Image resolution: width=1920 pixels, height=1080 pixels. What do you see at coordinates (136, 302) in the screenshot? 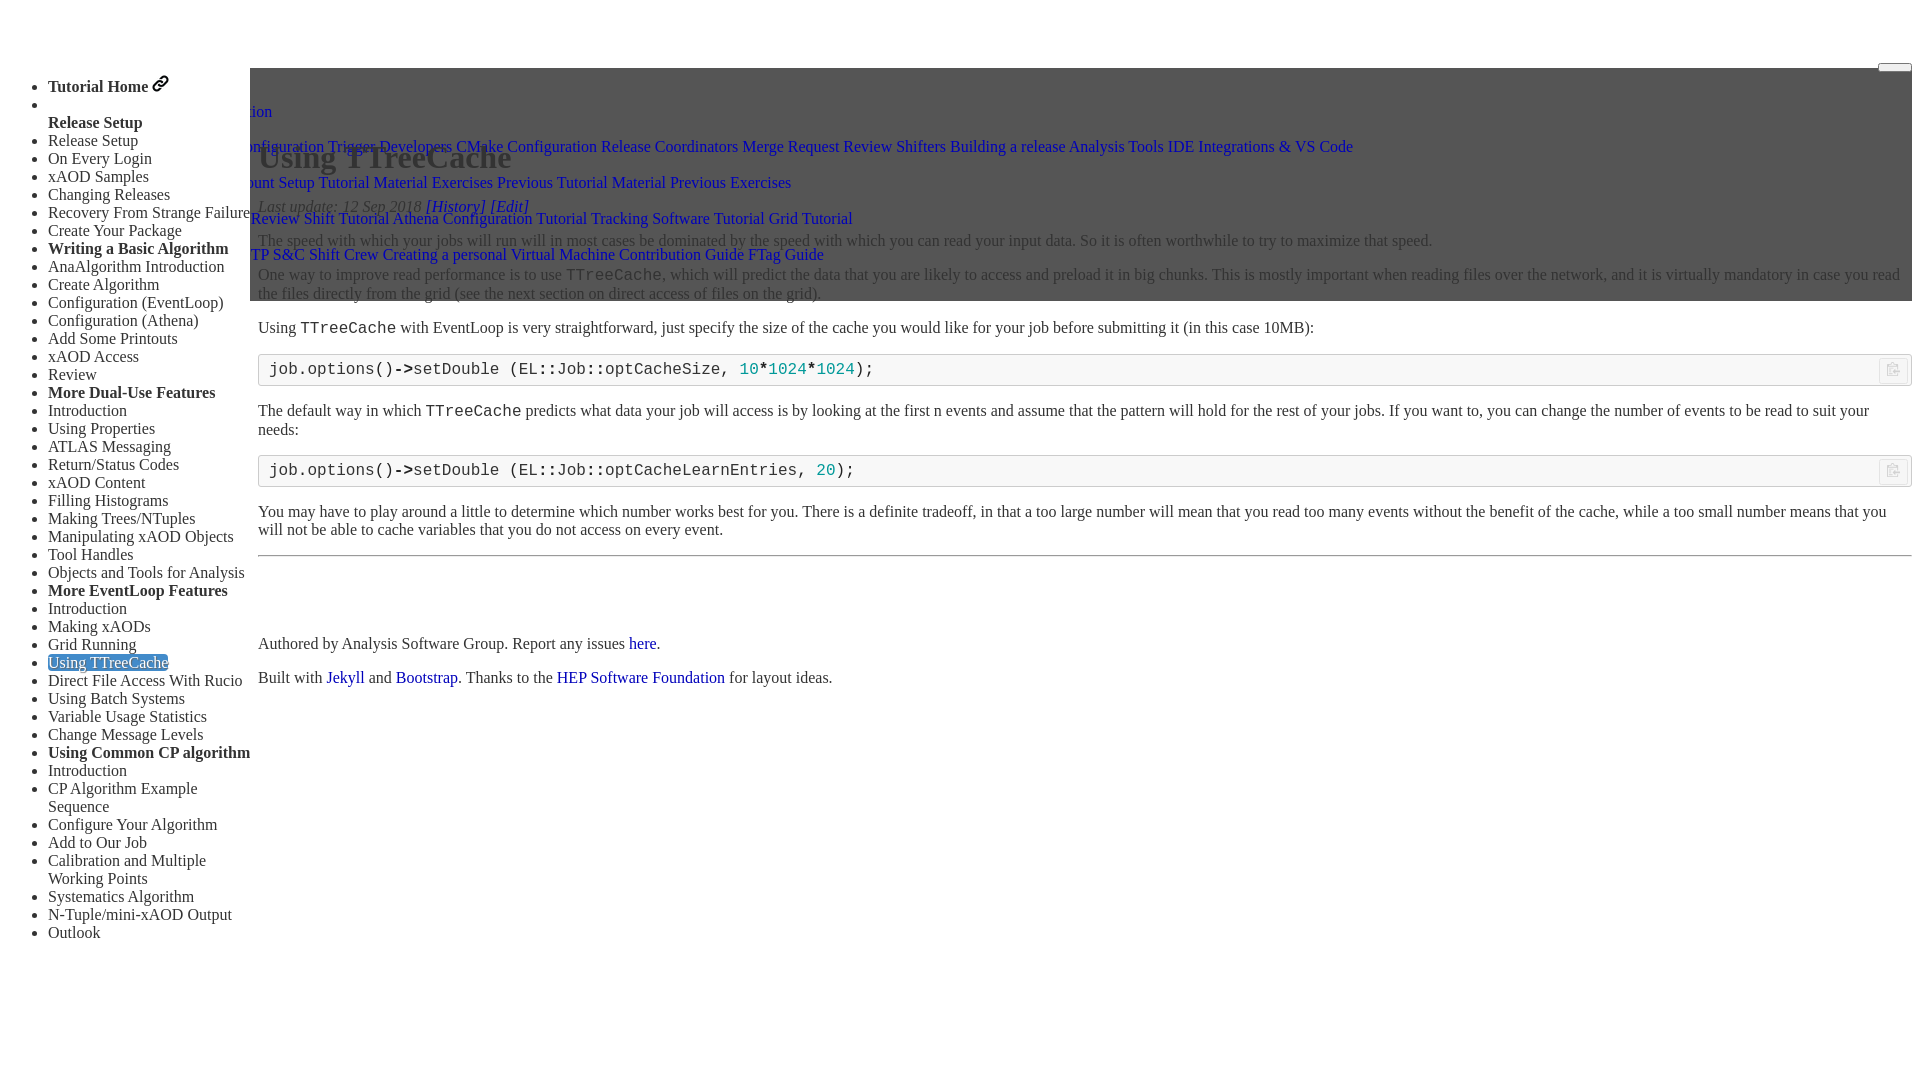
I see `Configuration (EventLoop)` at bounding box center [136, 302].